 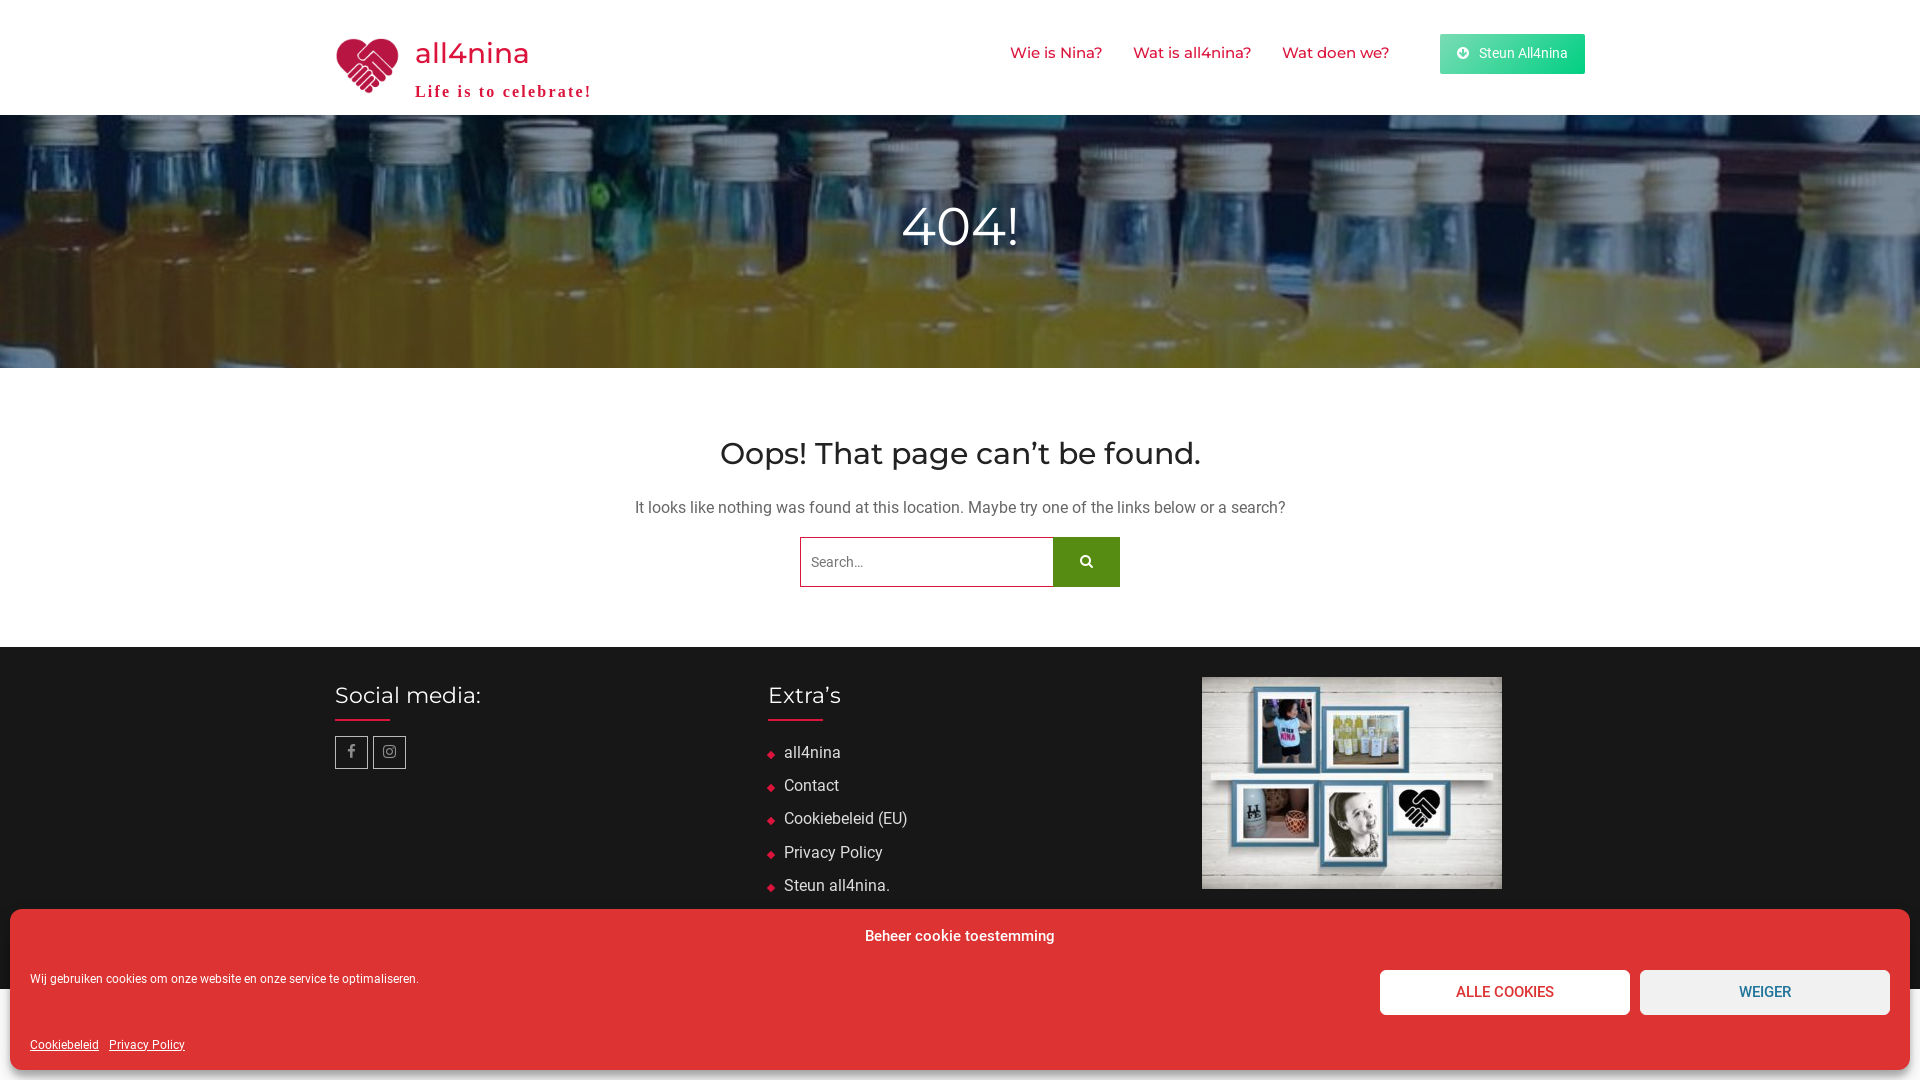 I want to click on Cookiebeleid (EU), so click(x=846, y=818).